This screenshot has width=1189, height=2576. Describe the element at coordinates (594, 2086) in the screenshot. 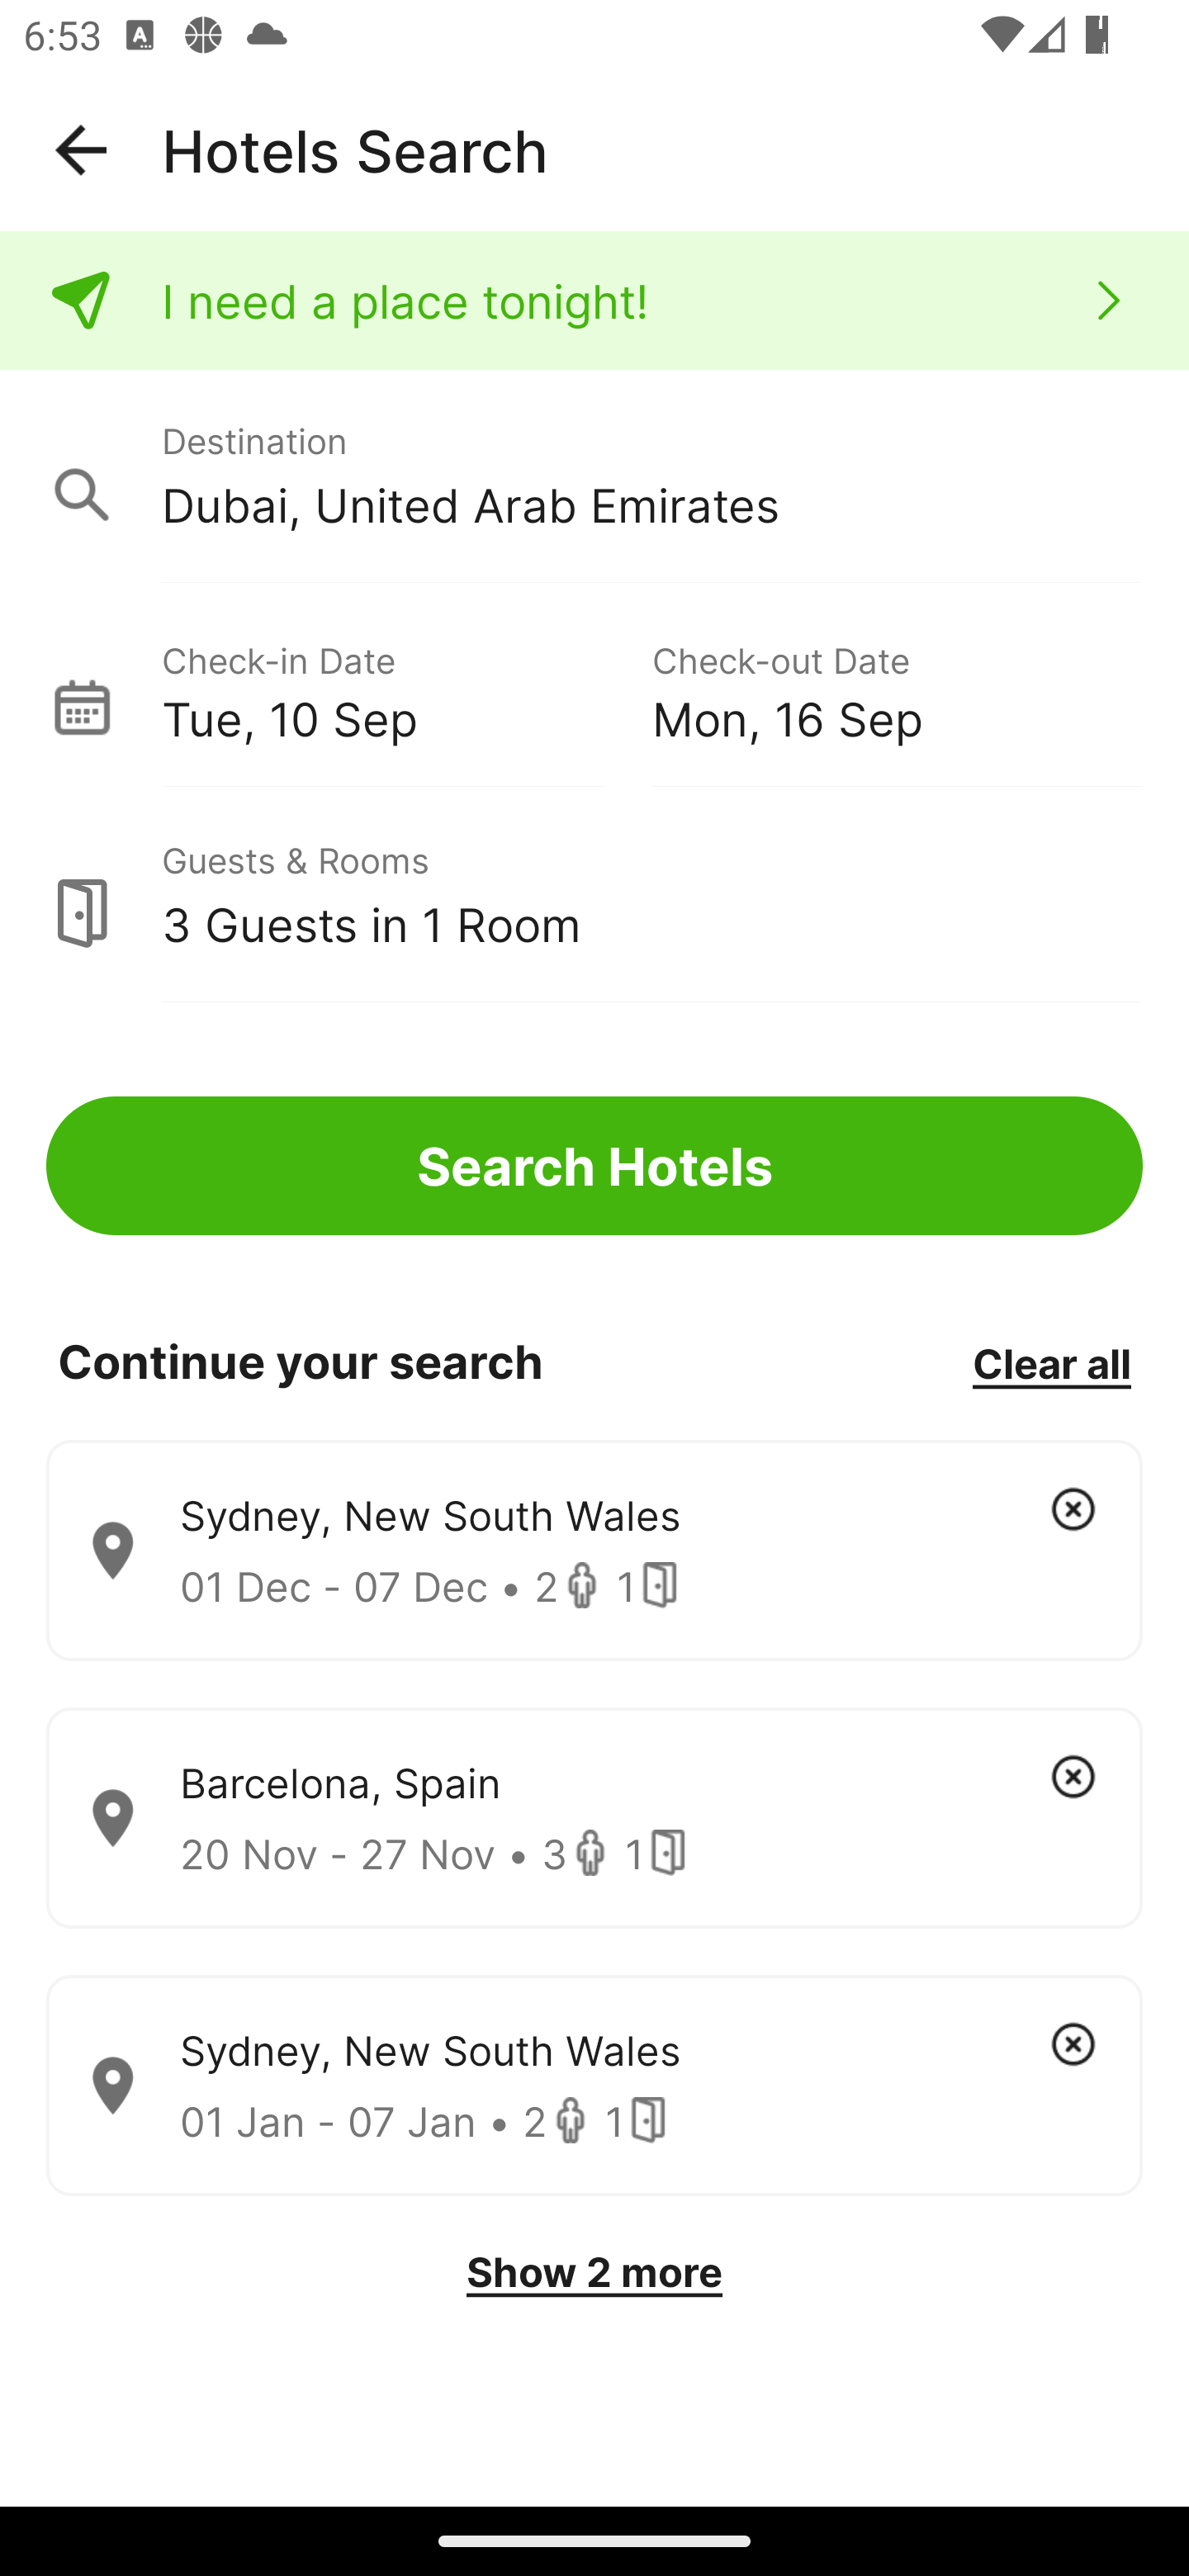

I see `Sydney, New South Wales 01 Jan - 07 Jan • 2  1 ` at that location.